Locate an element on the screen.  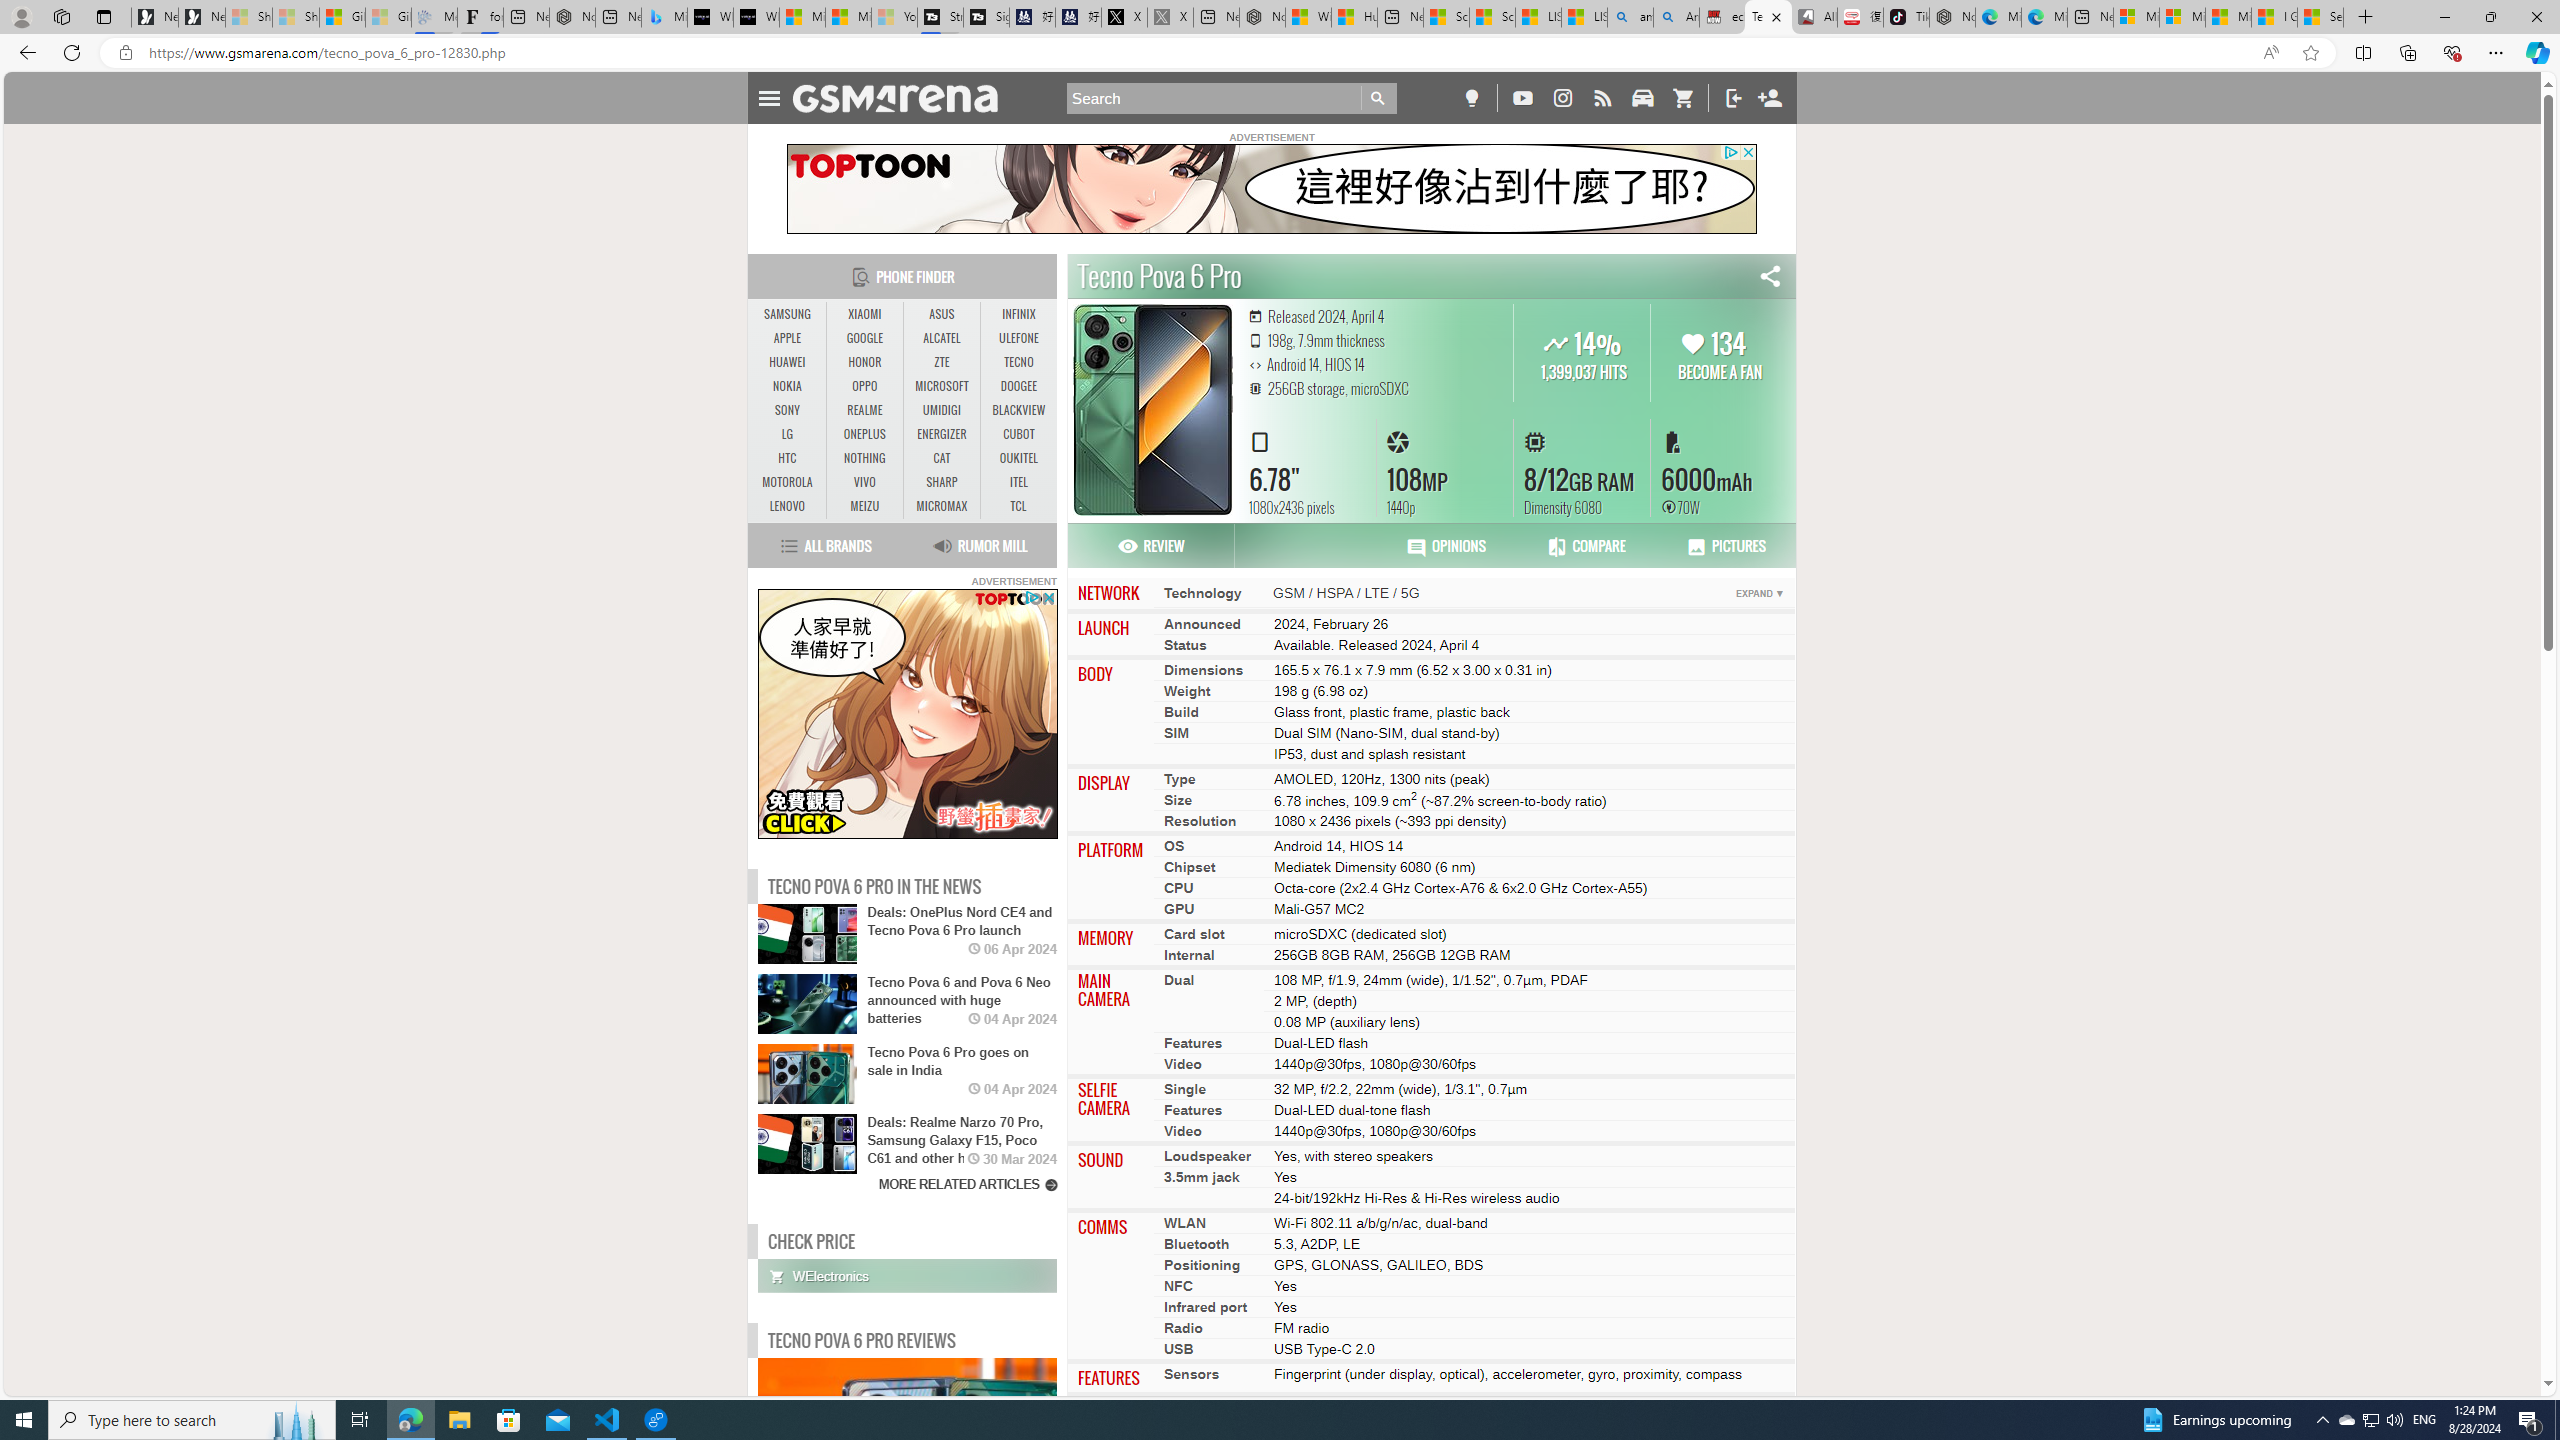
Infrared port is located at coordinates (1206, 1307).